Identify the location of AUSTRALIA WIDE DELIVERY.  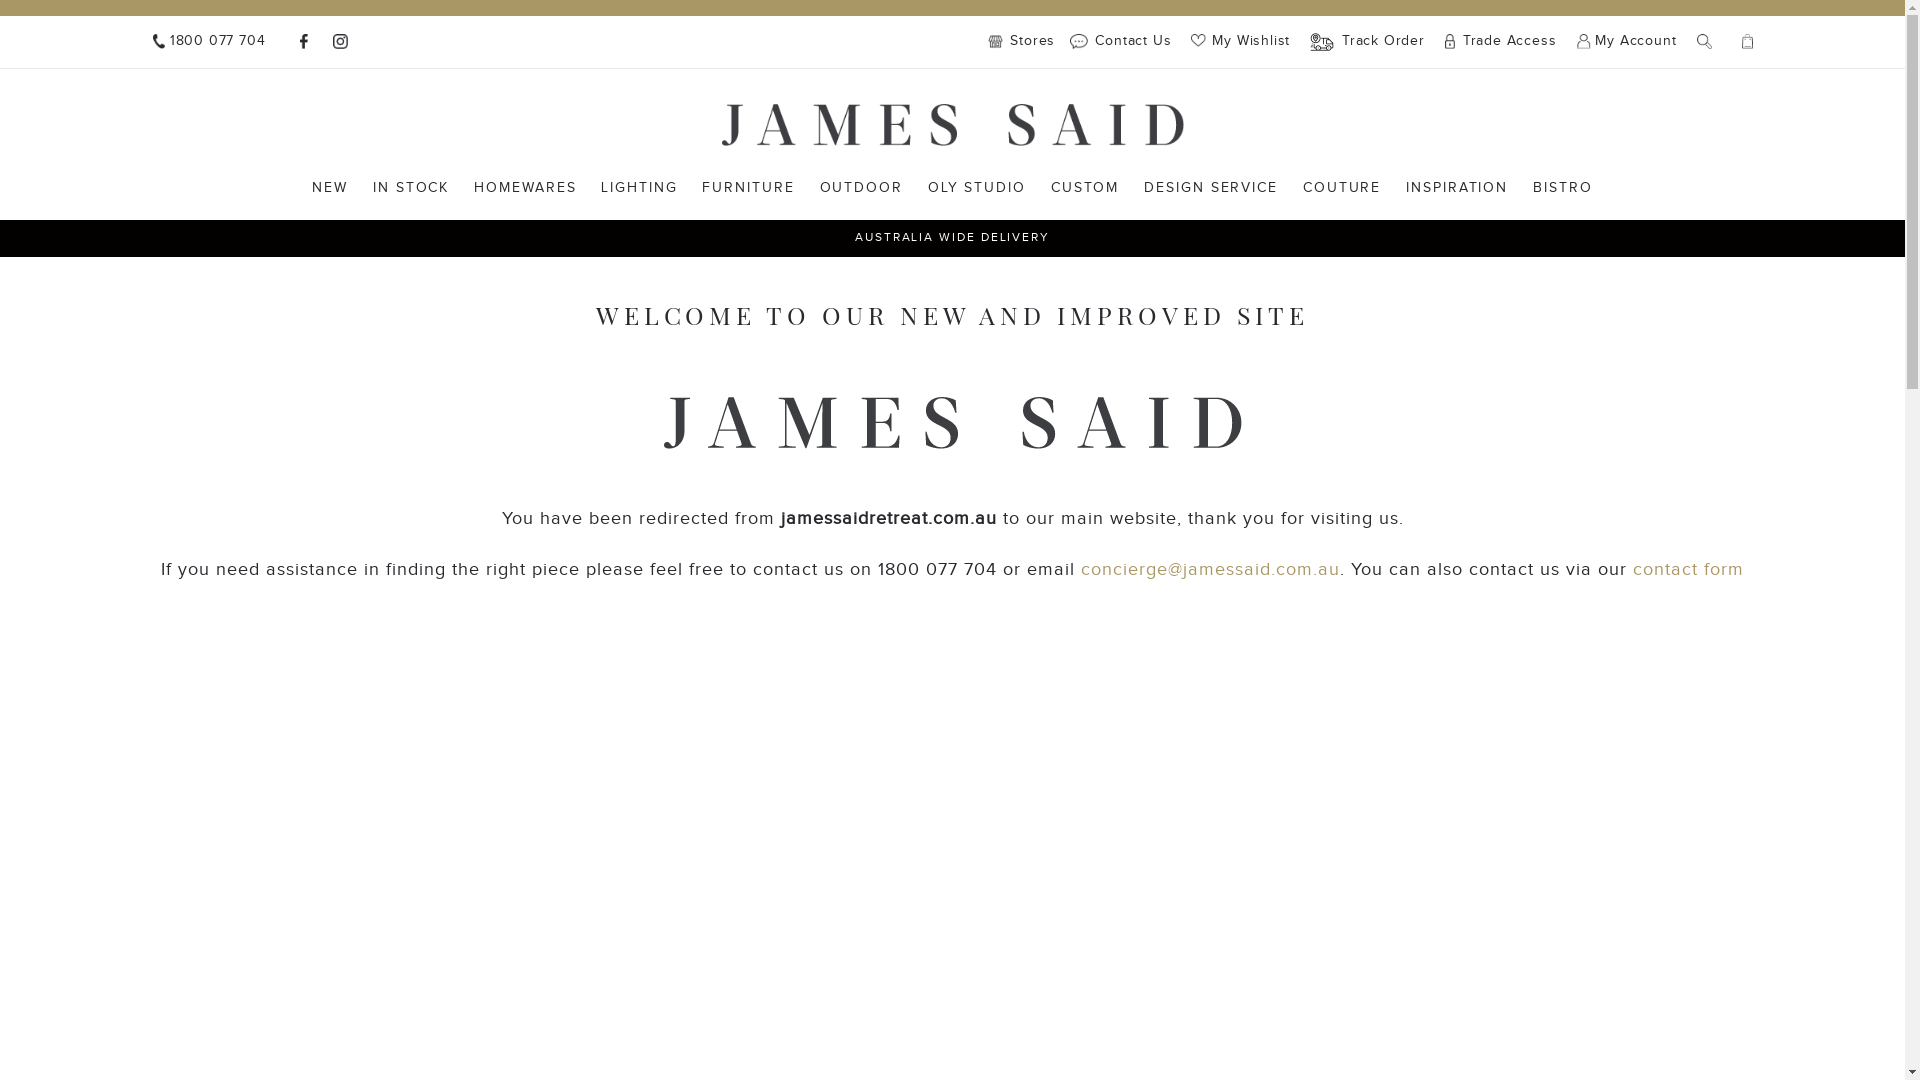
(952, 237).